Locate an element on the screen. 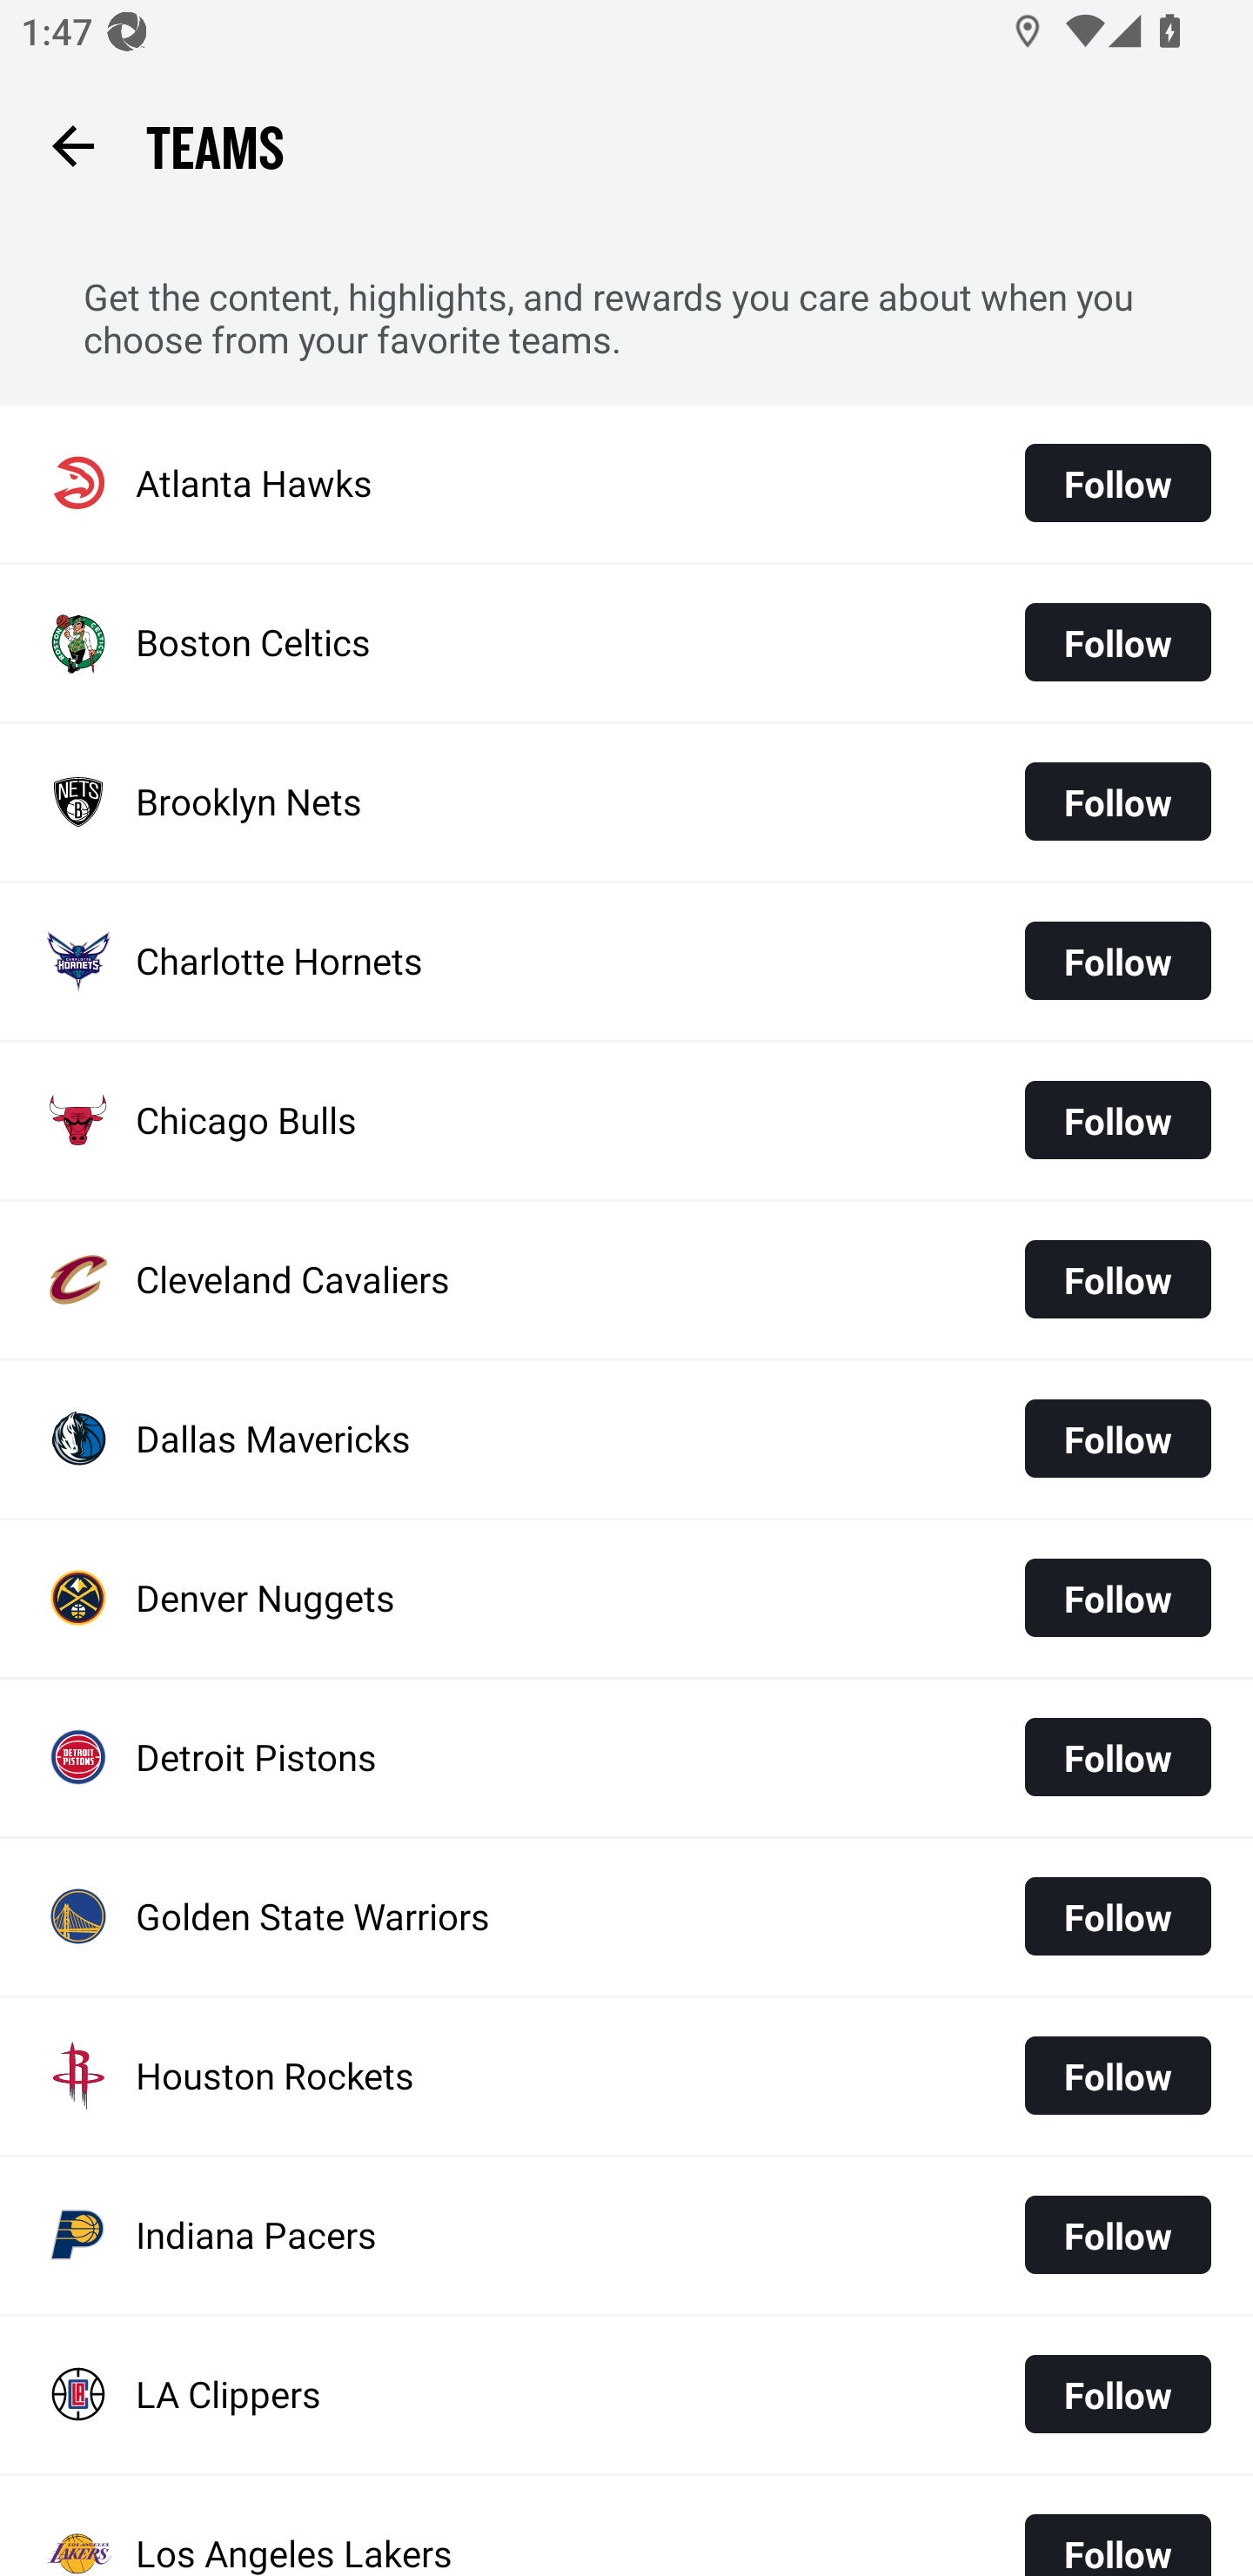 The width and height of the screenshot is (1253, 2576). Follow is located at coordinates (1117, 482).